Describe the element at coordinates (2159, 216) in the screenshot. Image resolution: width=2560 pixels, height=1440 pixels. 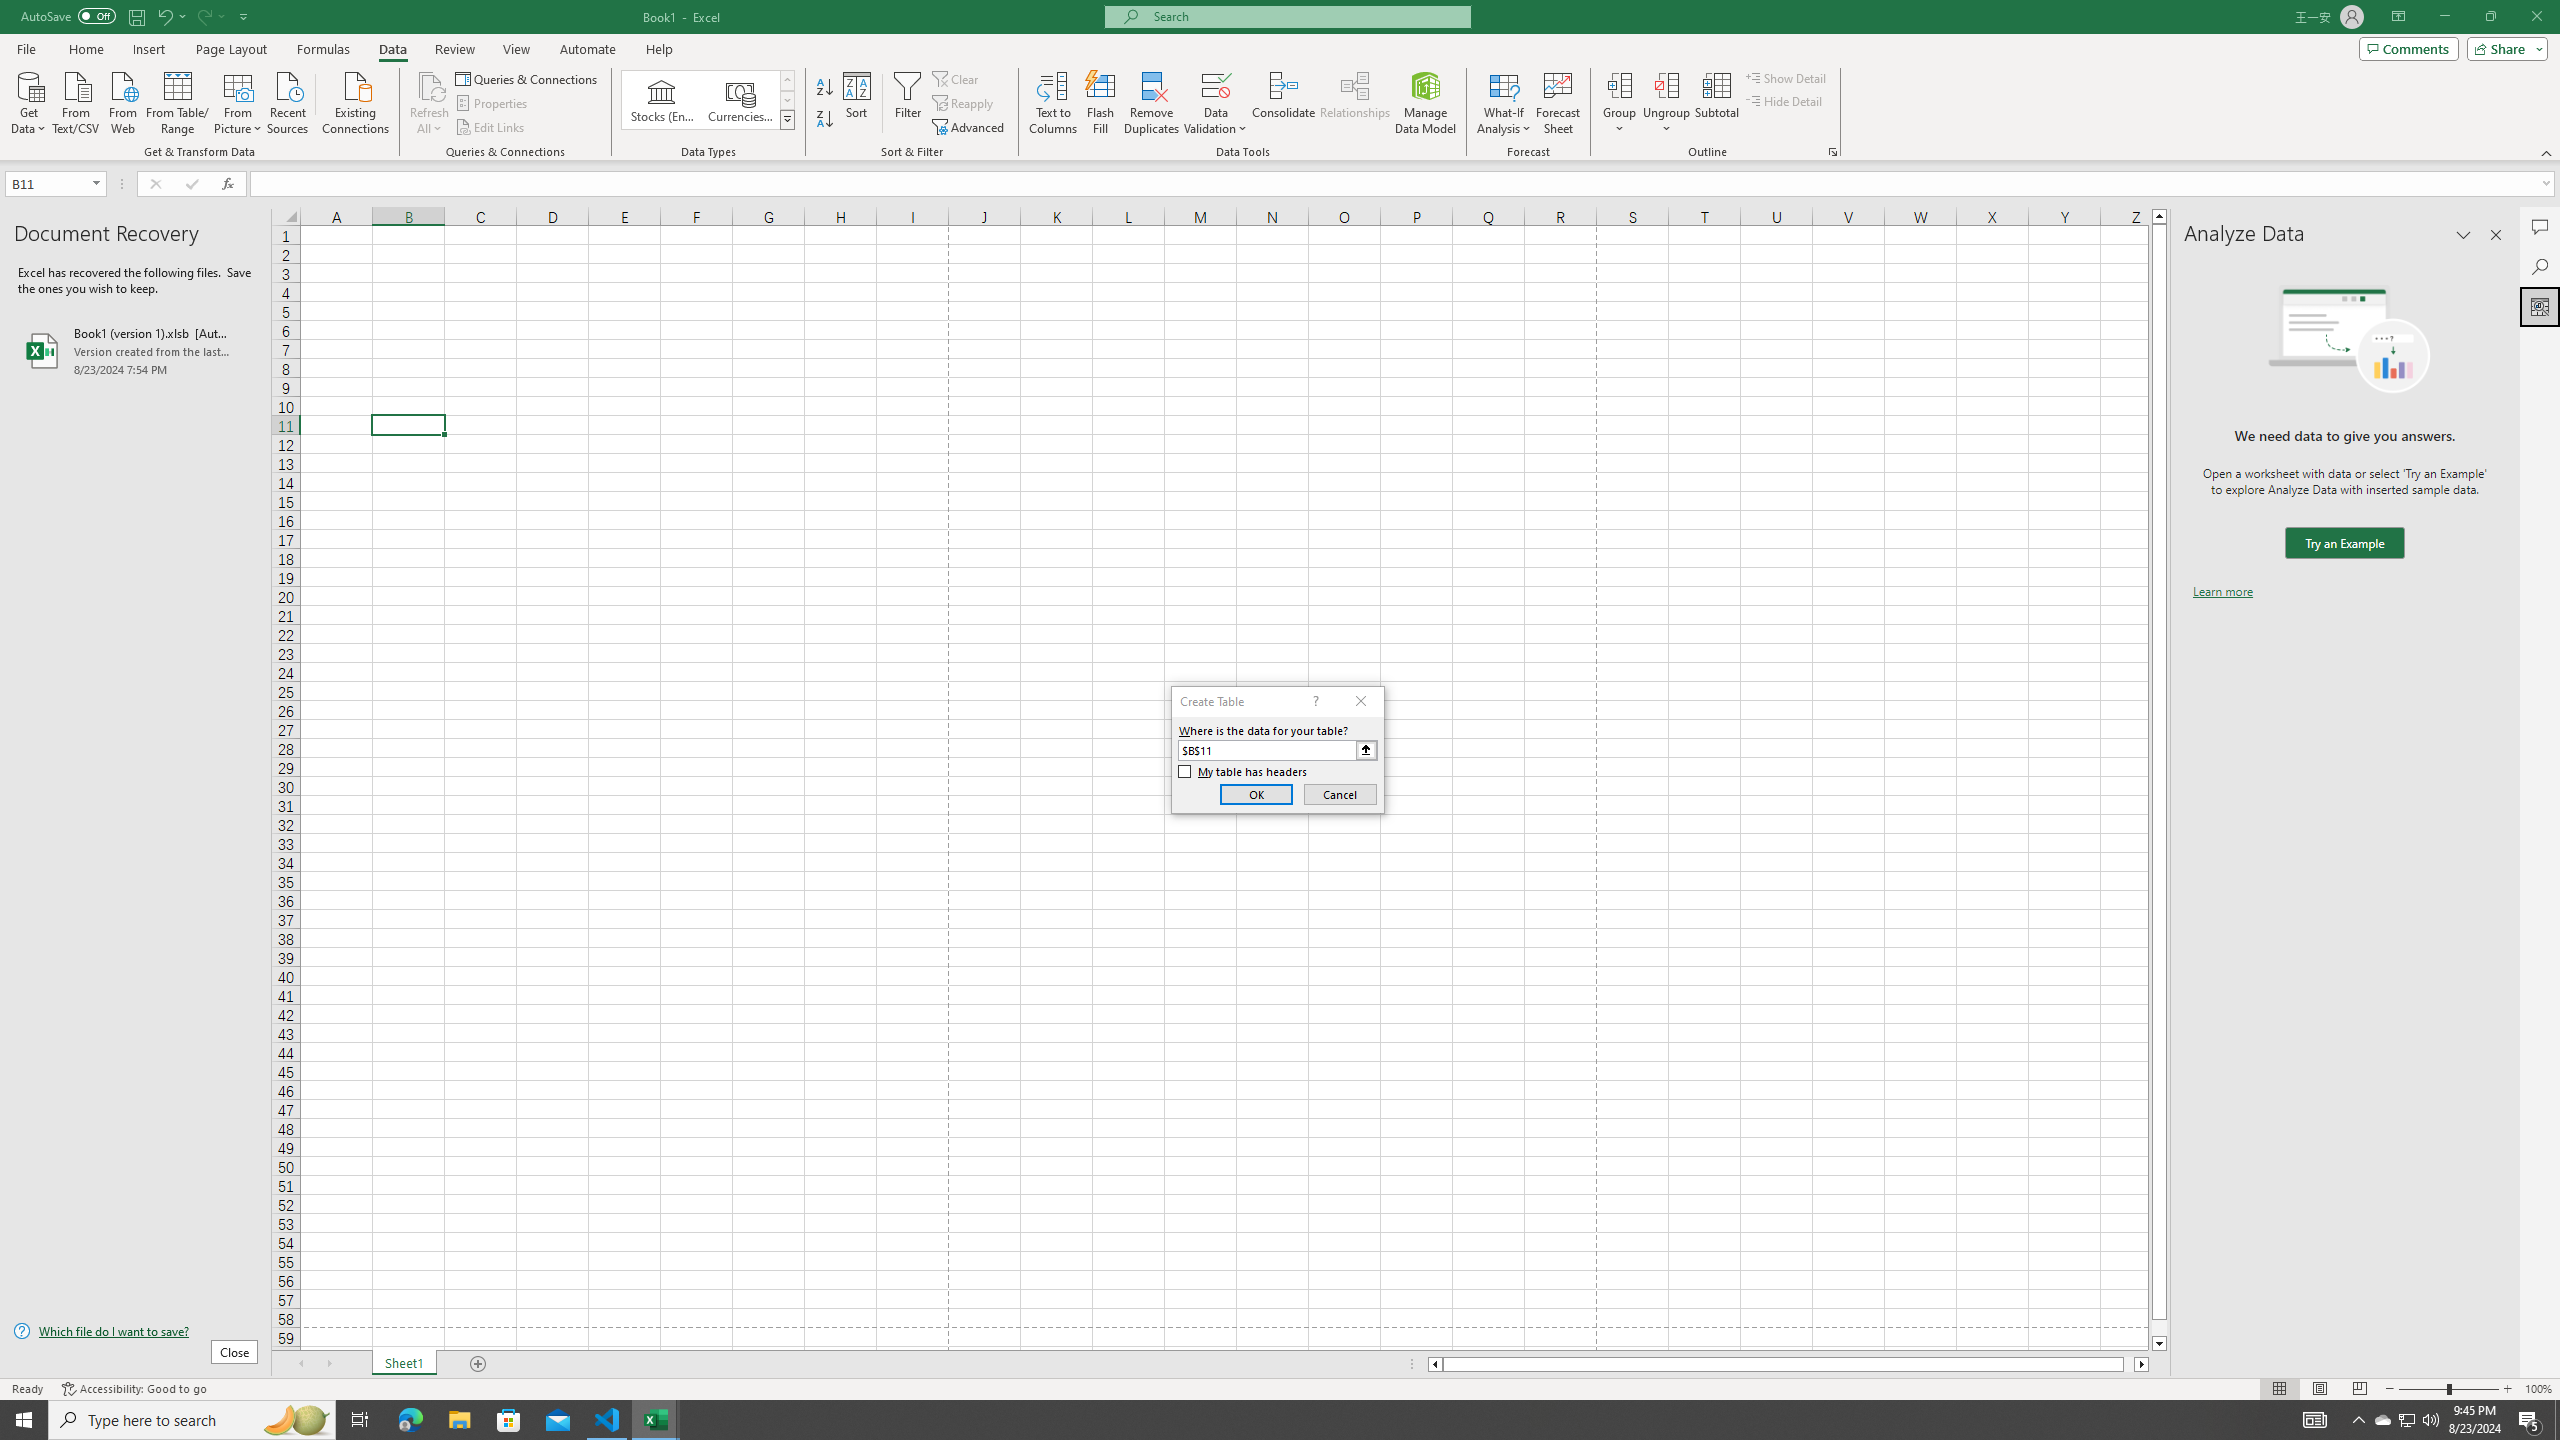
I see `Line up` at that location.